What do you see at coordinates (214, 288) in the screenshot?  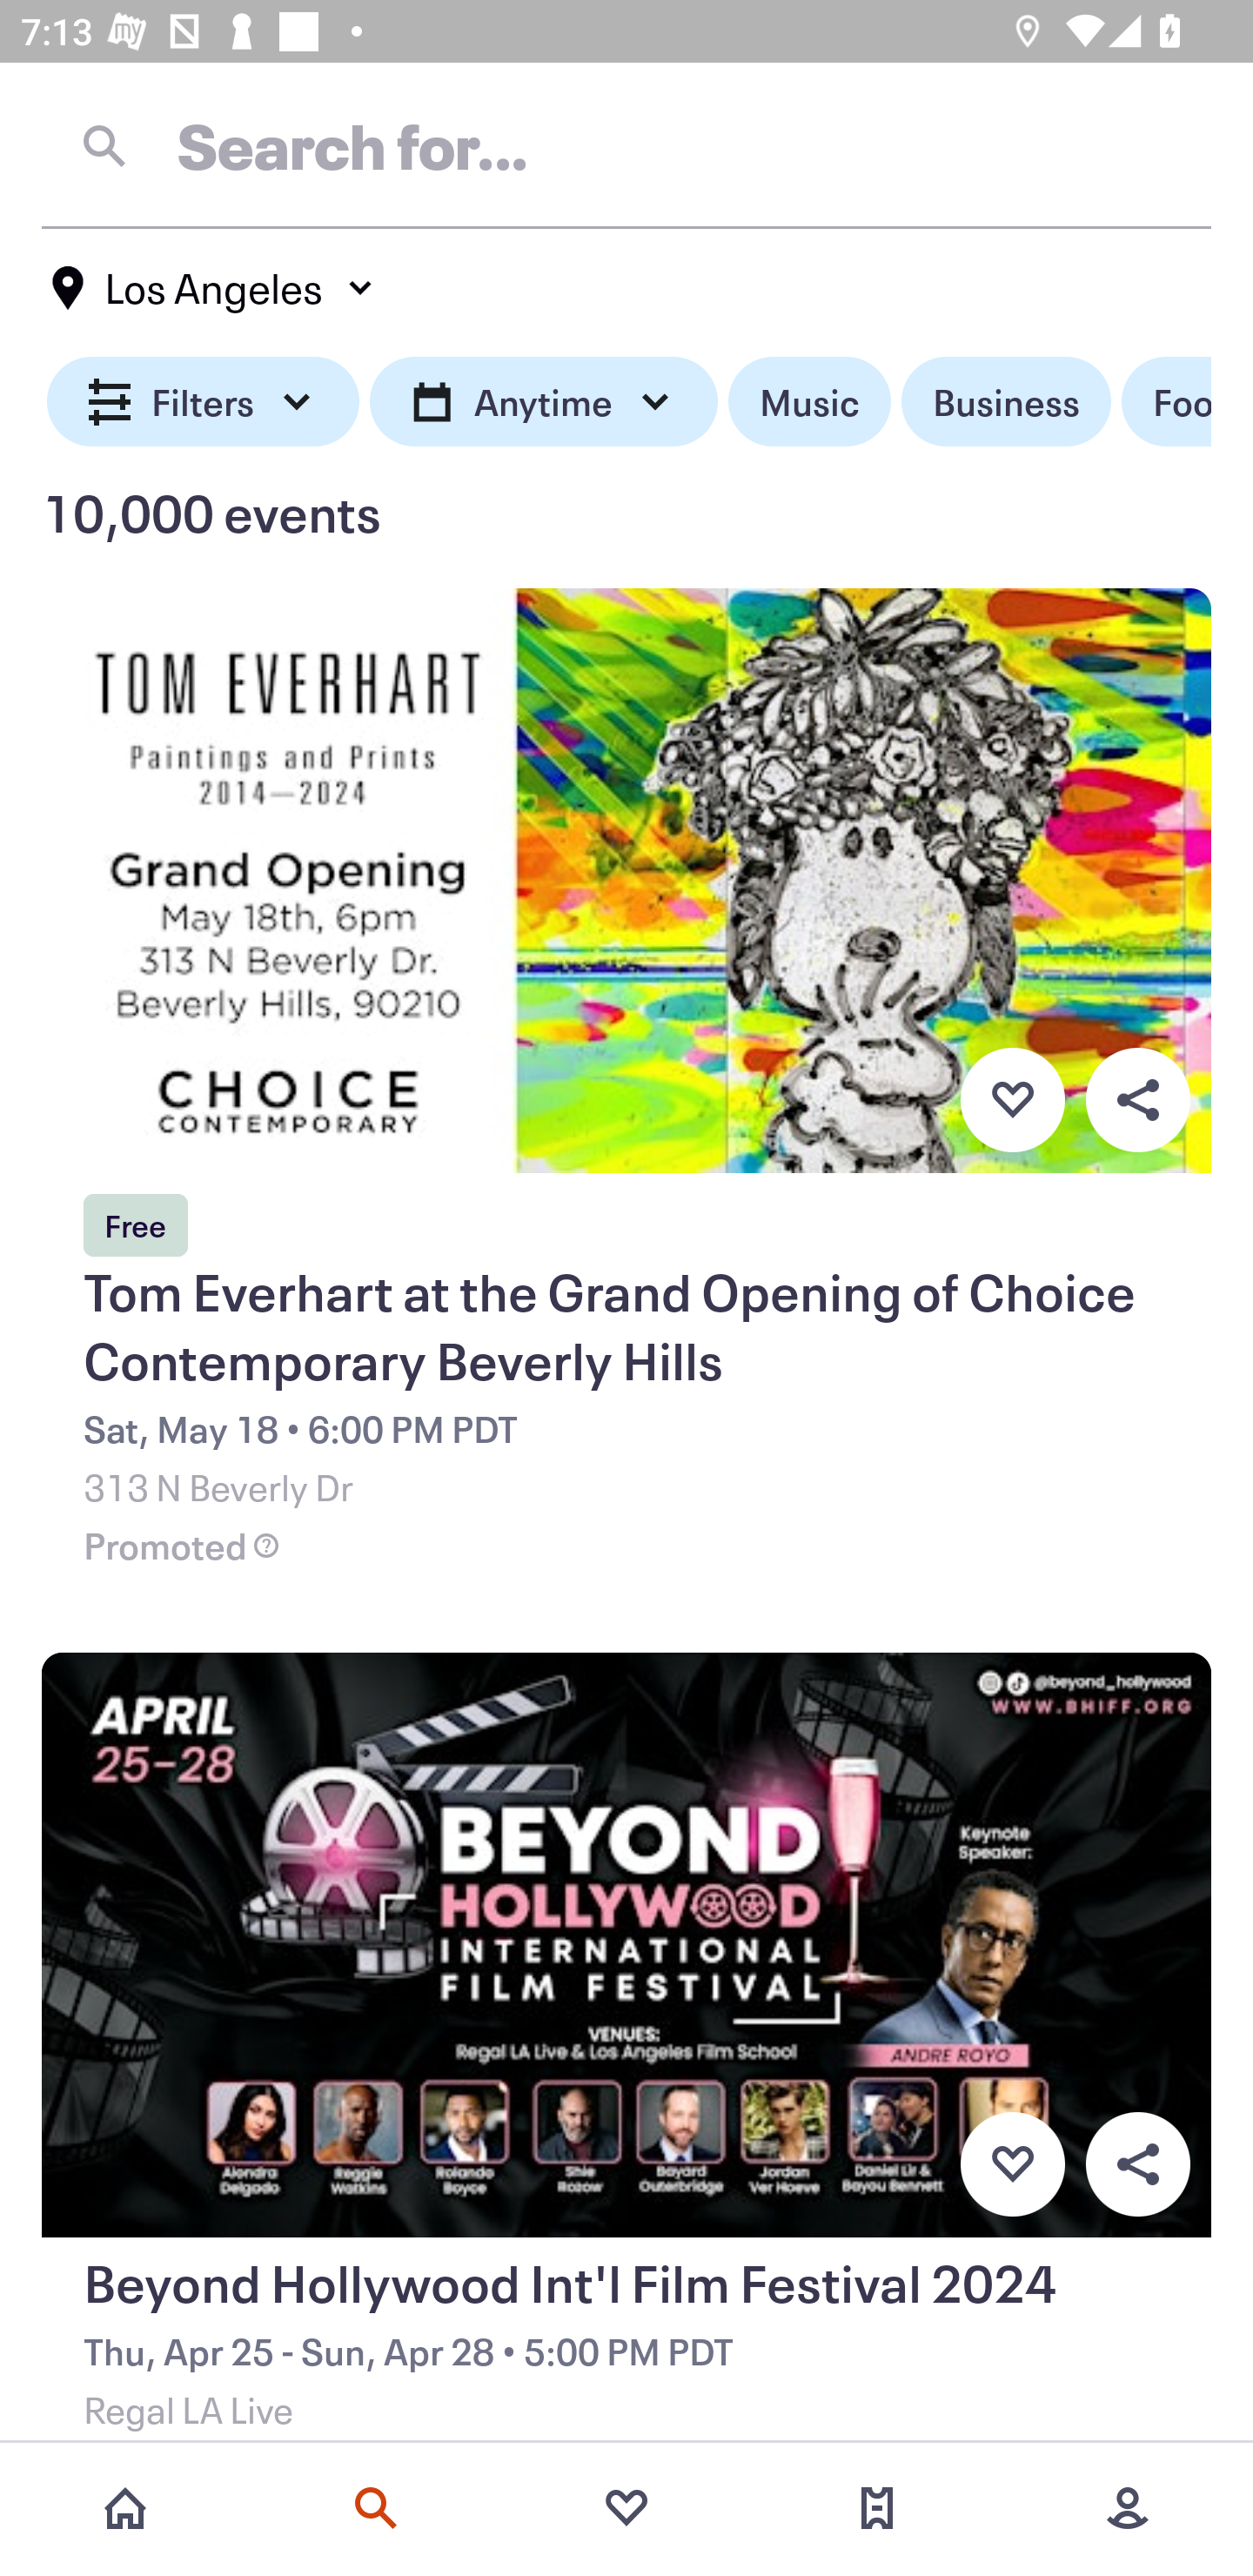 I see `Los Angeles` at bounding box center [214, 288].